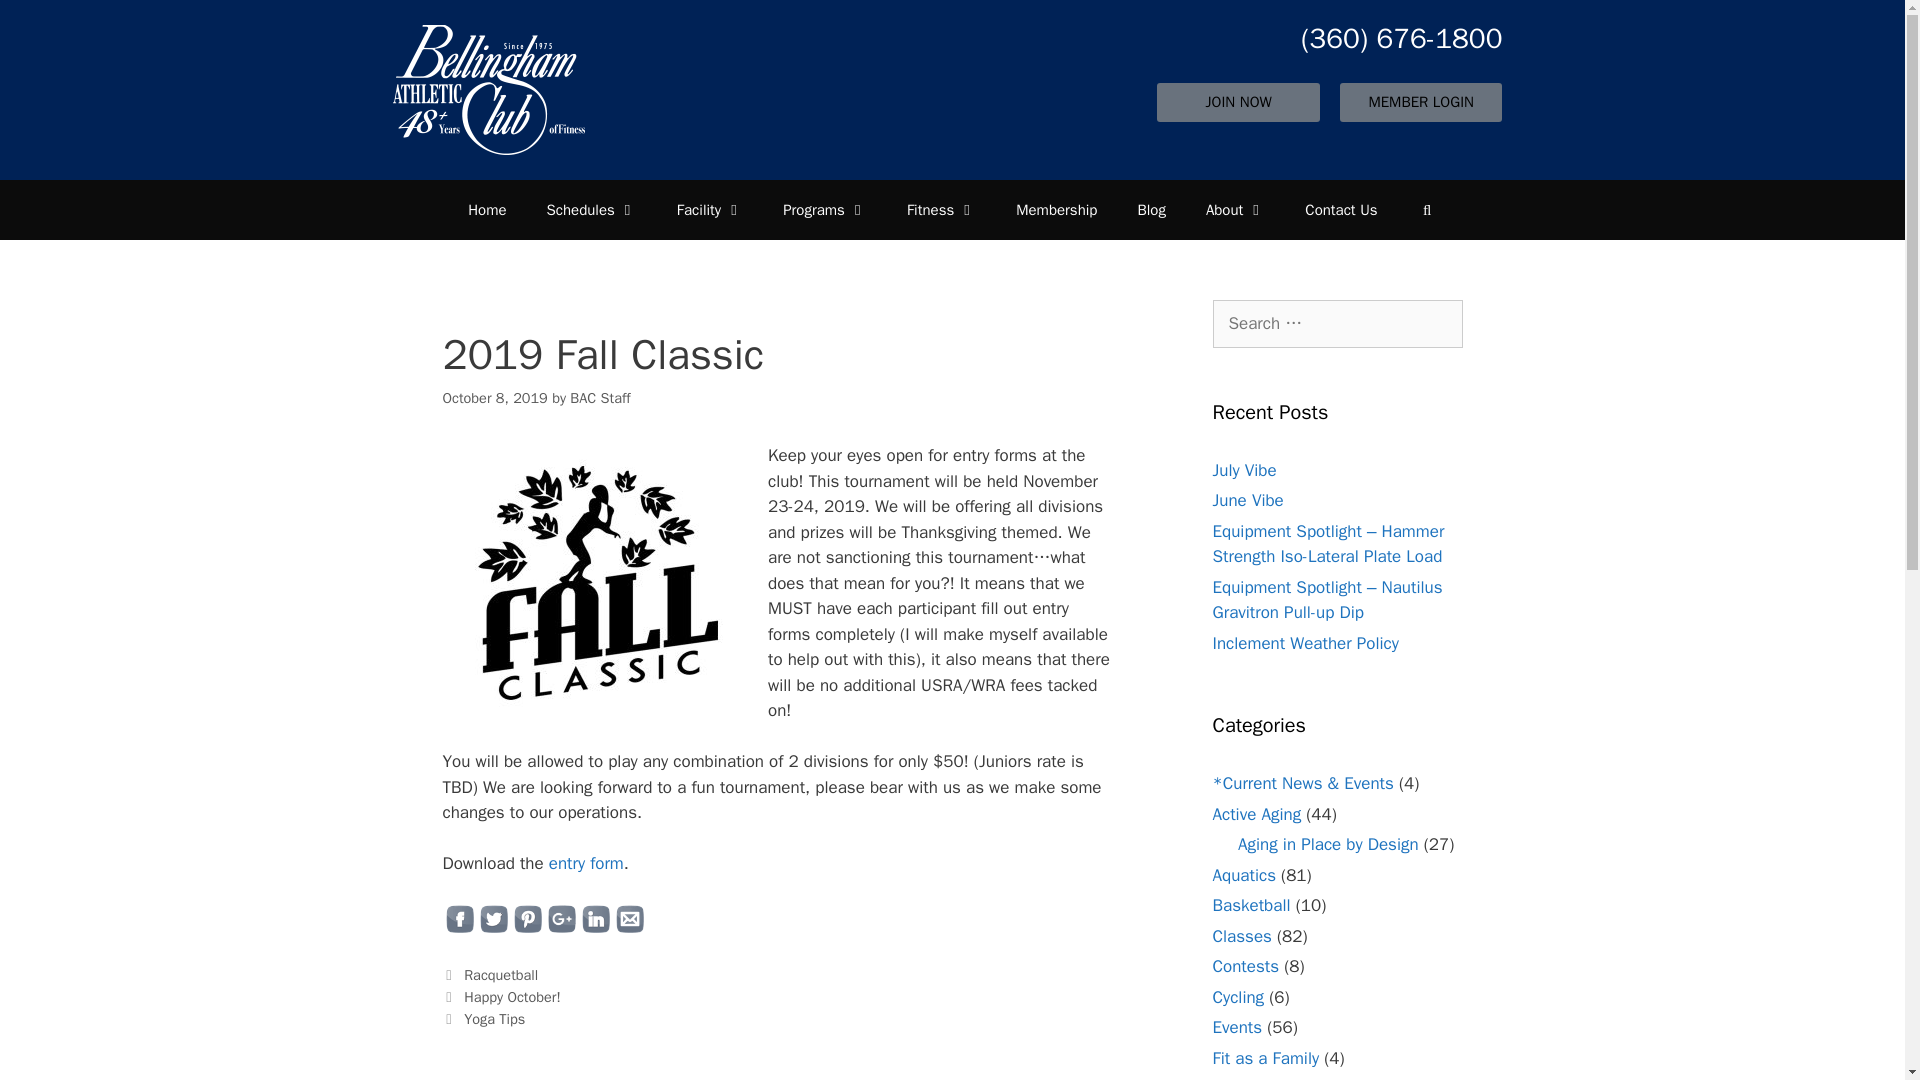  Describe the element at coordinates (600, 398) in the screenshot. I see `View all posts by BAC Staff` at that location.